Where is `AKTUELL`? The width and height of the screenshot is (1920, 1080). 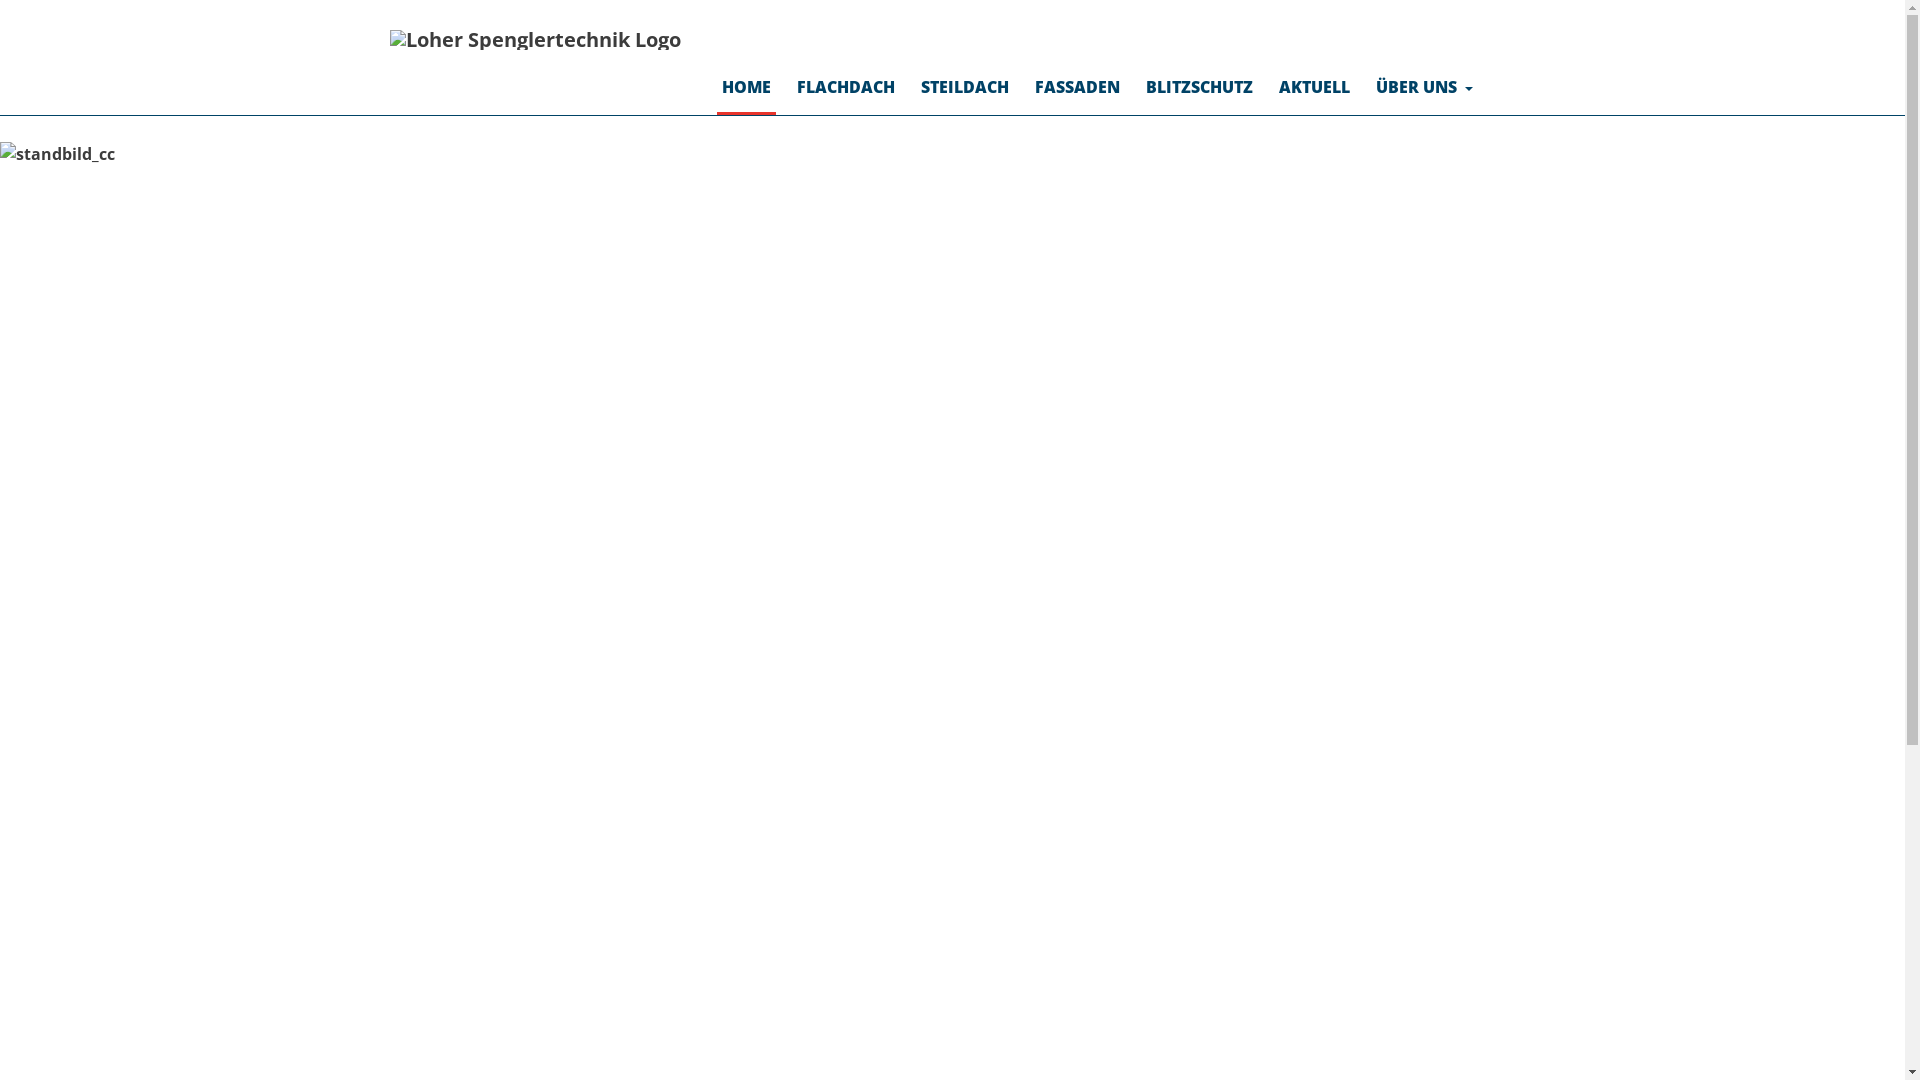
AKTUELL is located at coordinates (1314, 87).